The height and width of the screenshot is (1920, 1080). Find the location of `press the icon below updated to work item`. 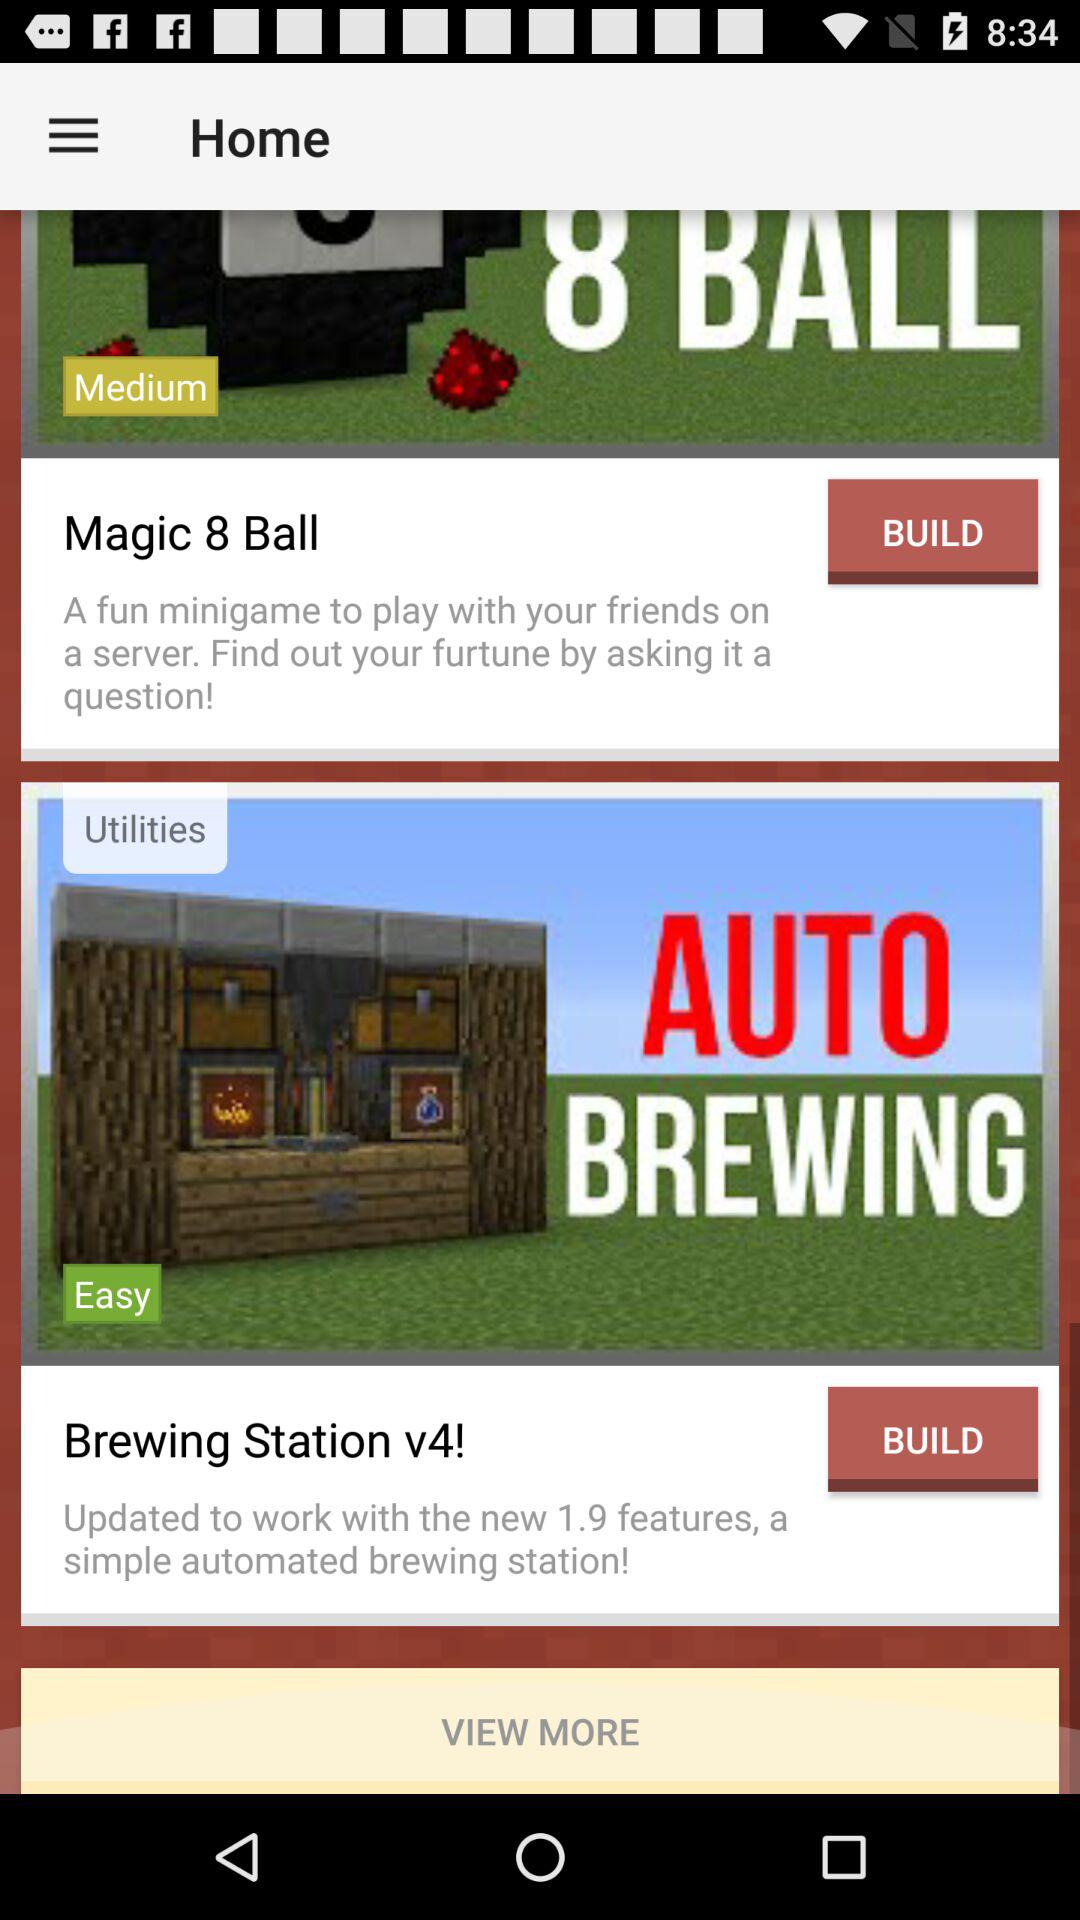

press the icon below updated to work item is located at coordinates (540, 1730).